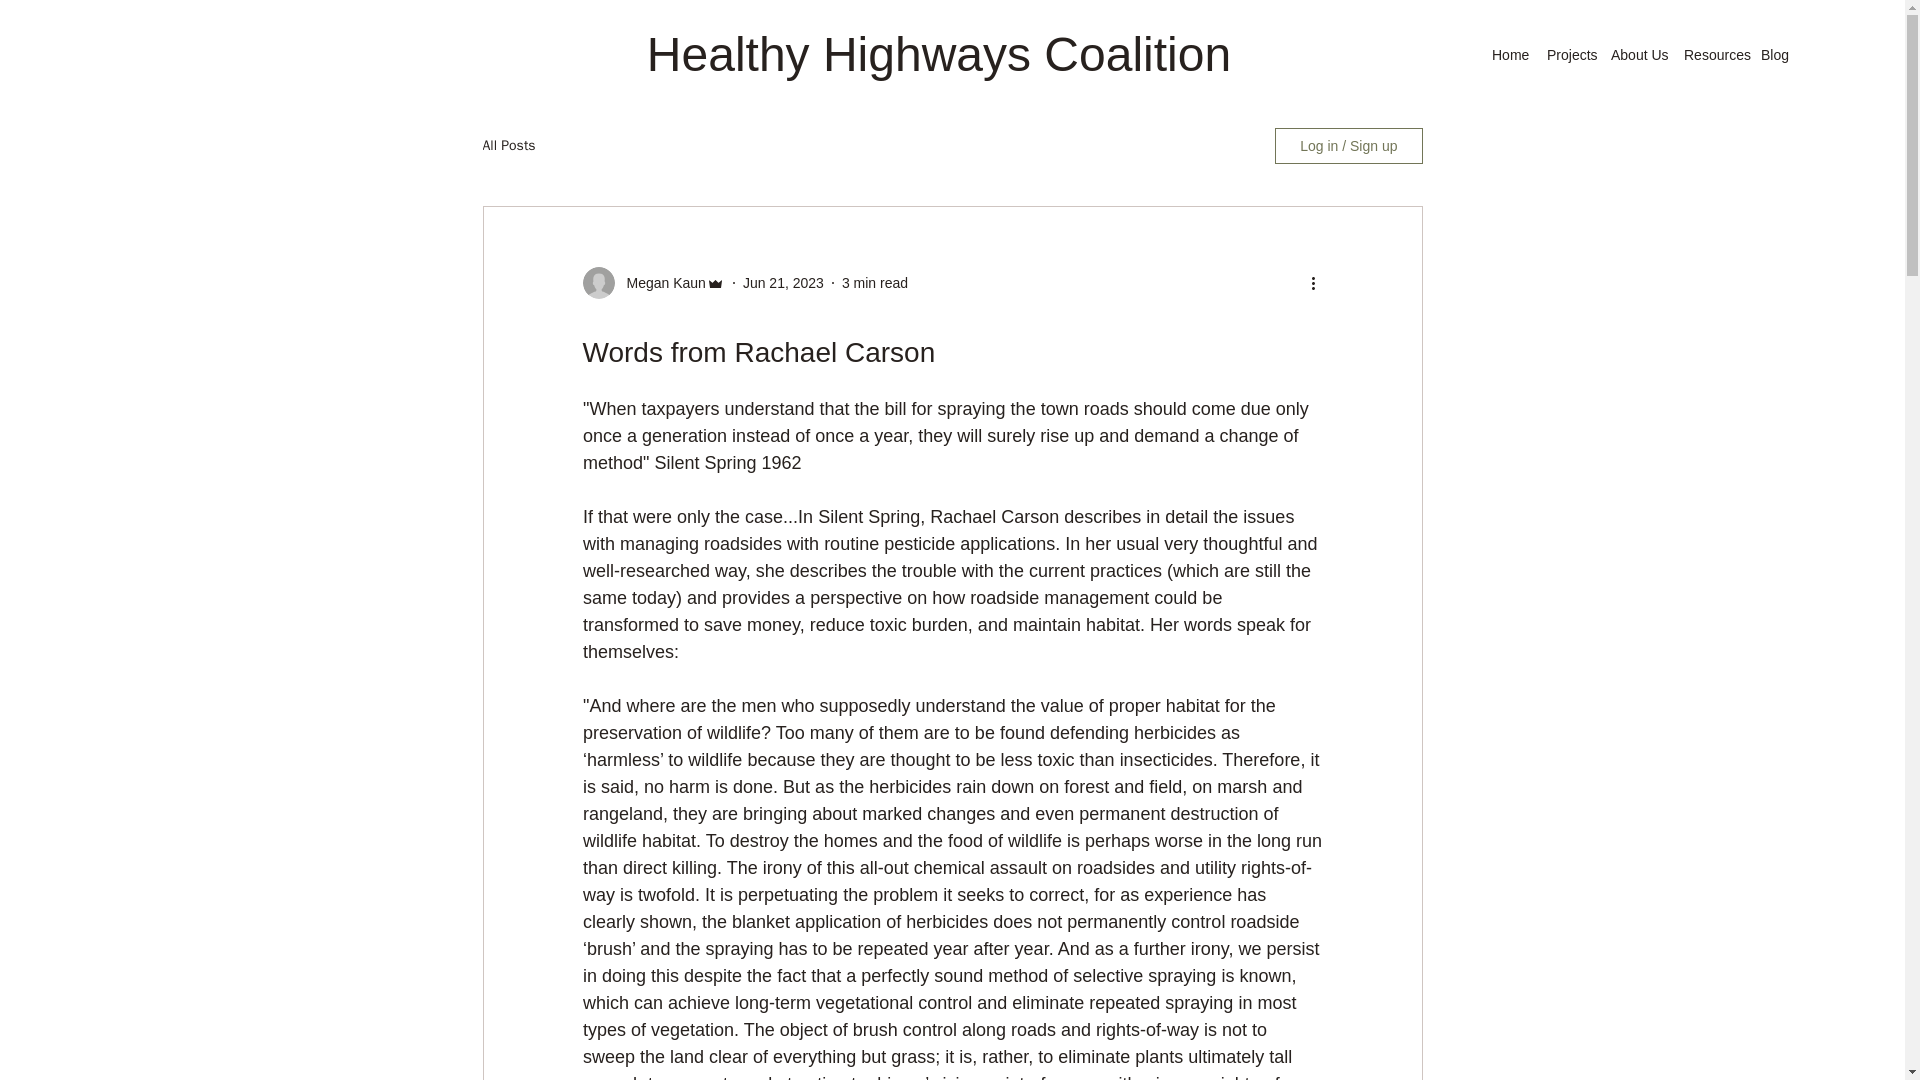 This screenshot has height=1080, width=1920. I want to click on Blog, so click(1774, 55).